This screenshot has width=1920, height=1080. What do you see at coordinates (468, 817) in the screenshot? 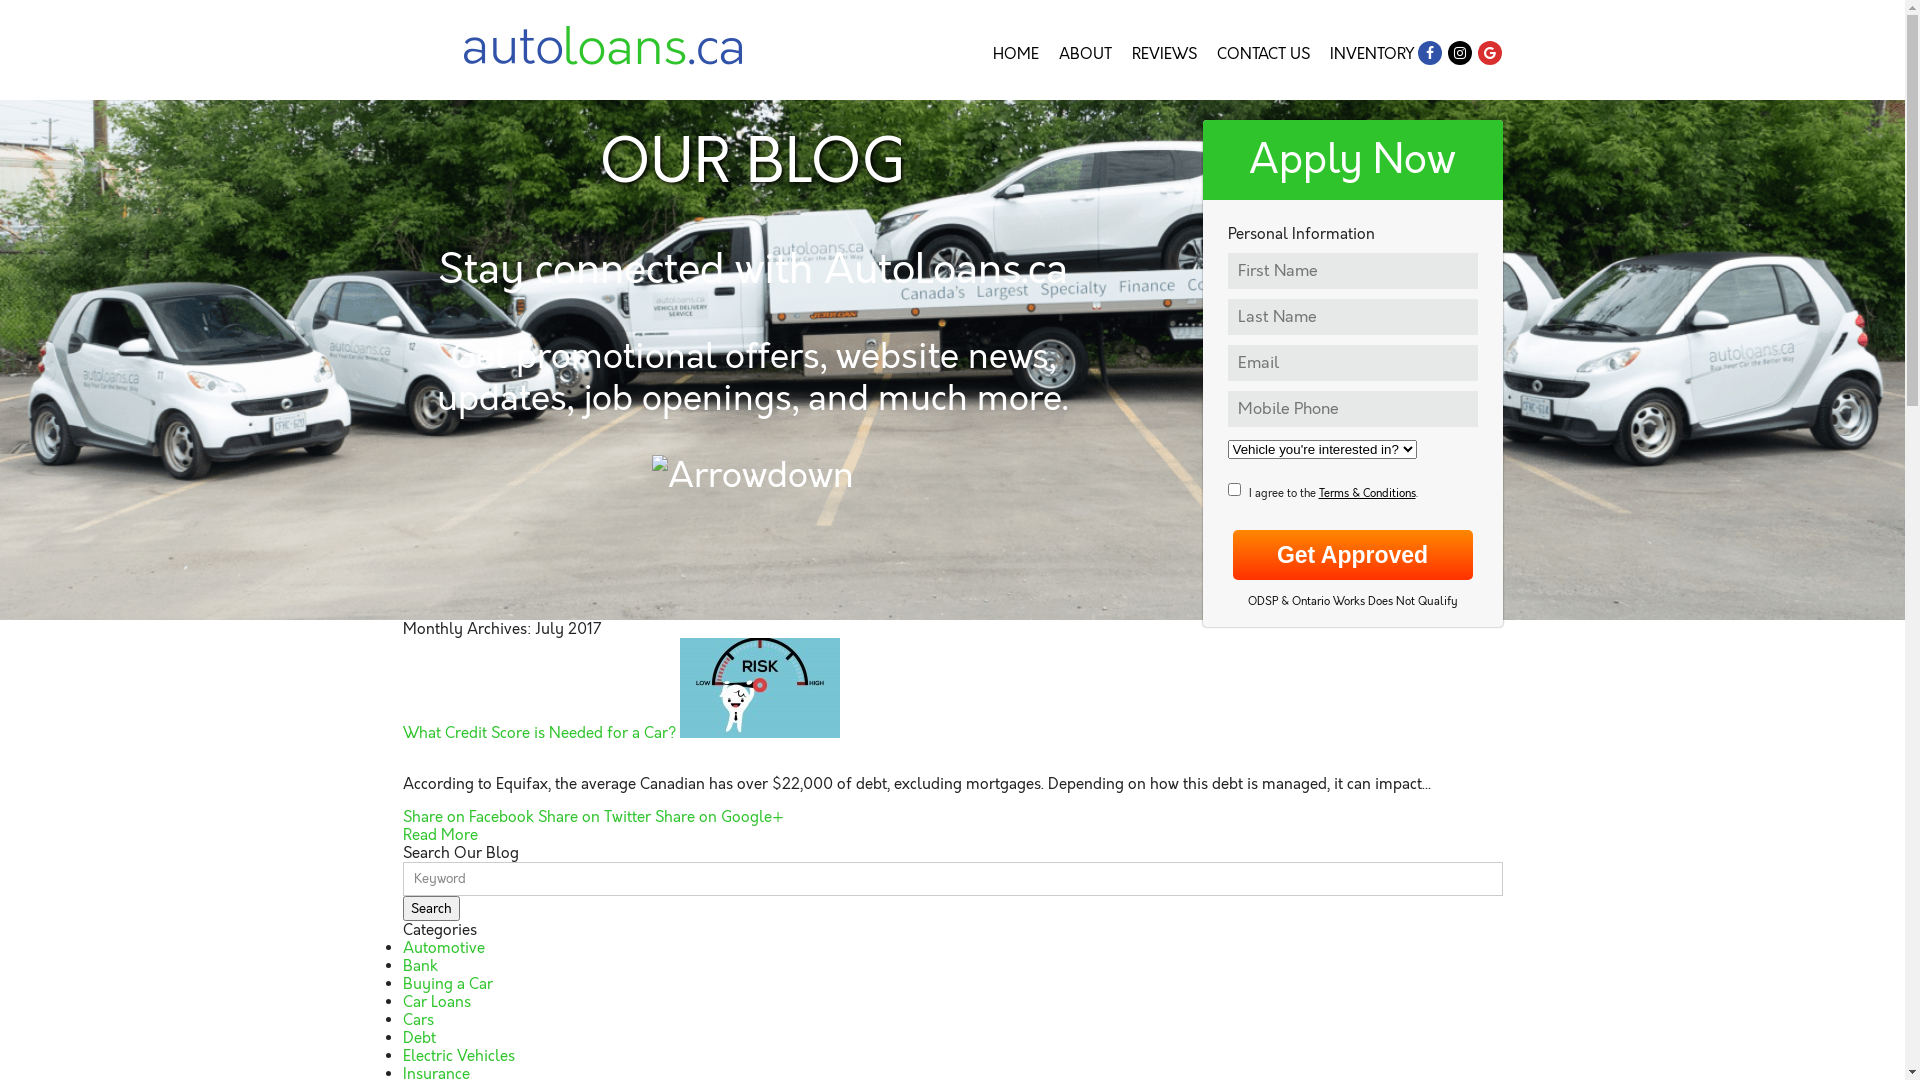
I see `Share on Facebook` at bounding box center [468, 817].